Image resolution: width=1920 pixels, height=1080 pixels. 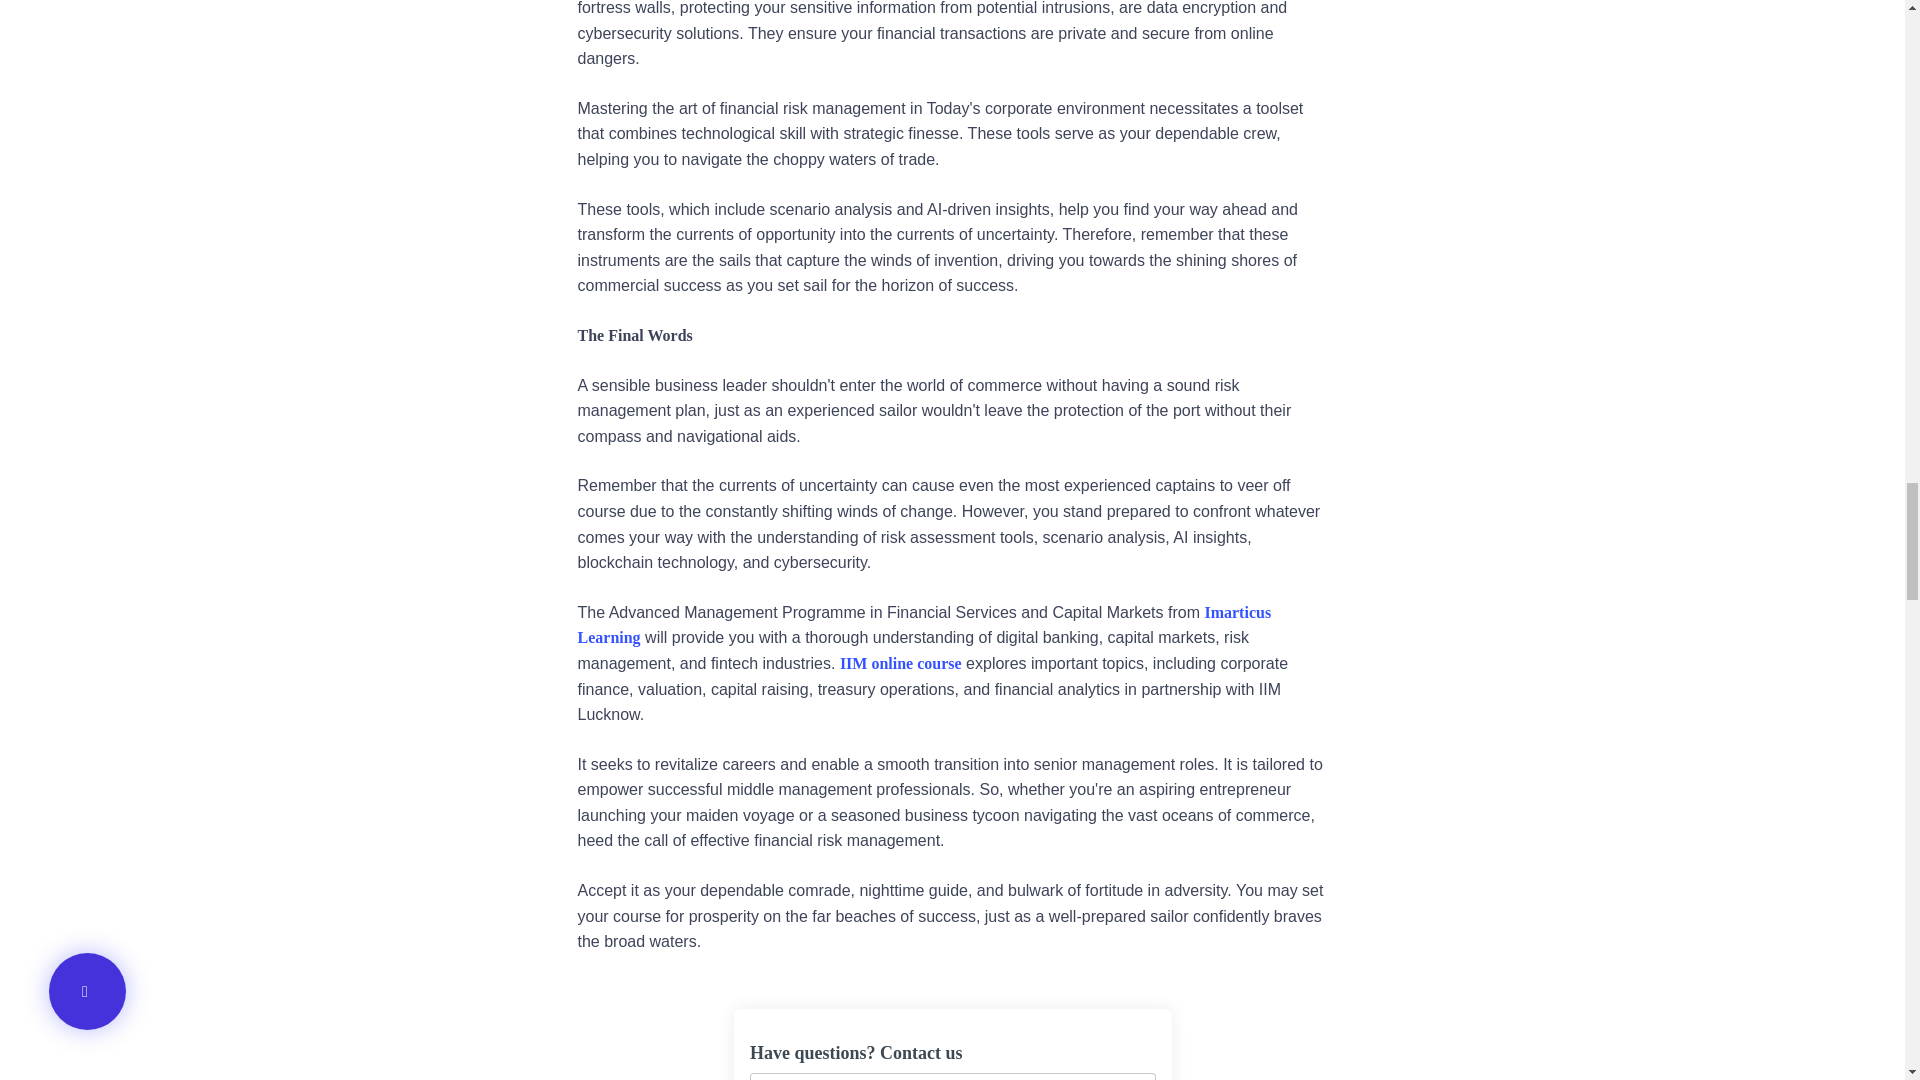 What do you see at coordinates (900, 662) in the screenshot?
I see `IIM online course` at bounding box center [900, 662].